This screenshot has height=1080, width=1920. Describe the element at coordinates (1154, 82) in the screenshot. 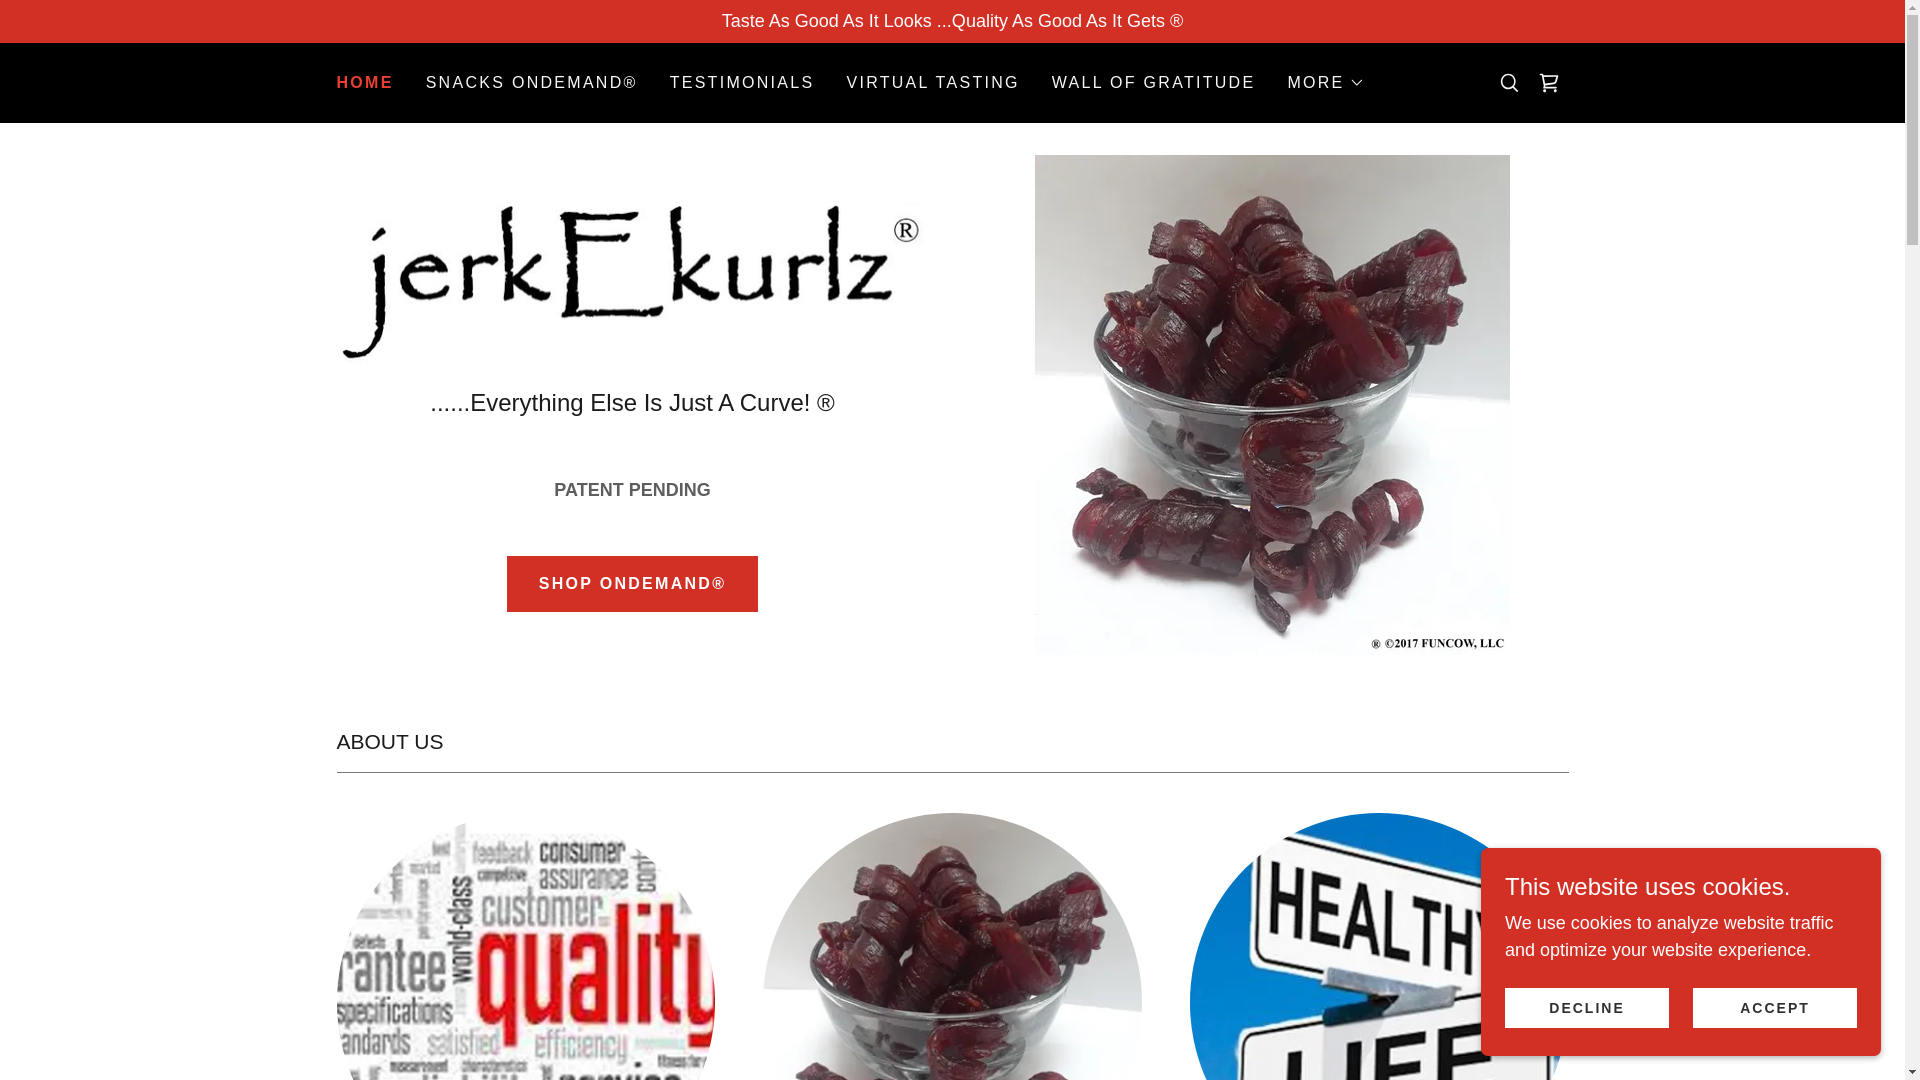

I see `WALL OF GRATITUDE` at that location.